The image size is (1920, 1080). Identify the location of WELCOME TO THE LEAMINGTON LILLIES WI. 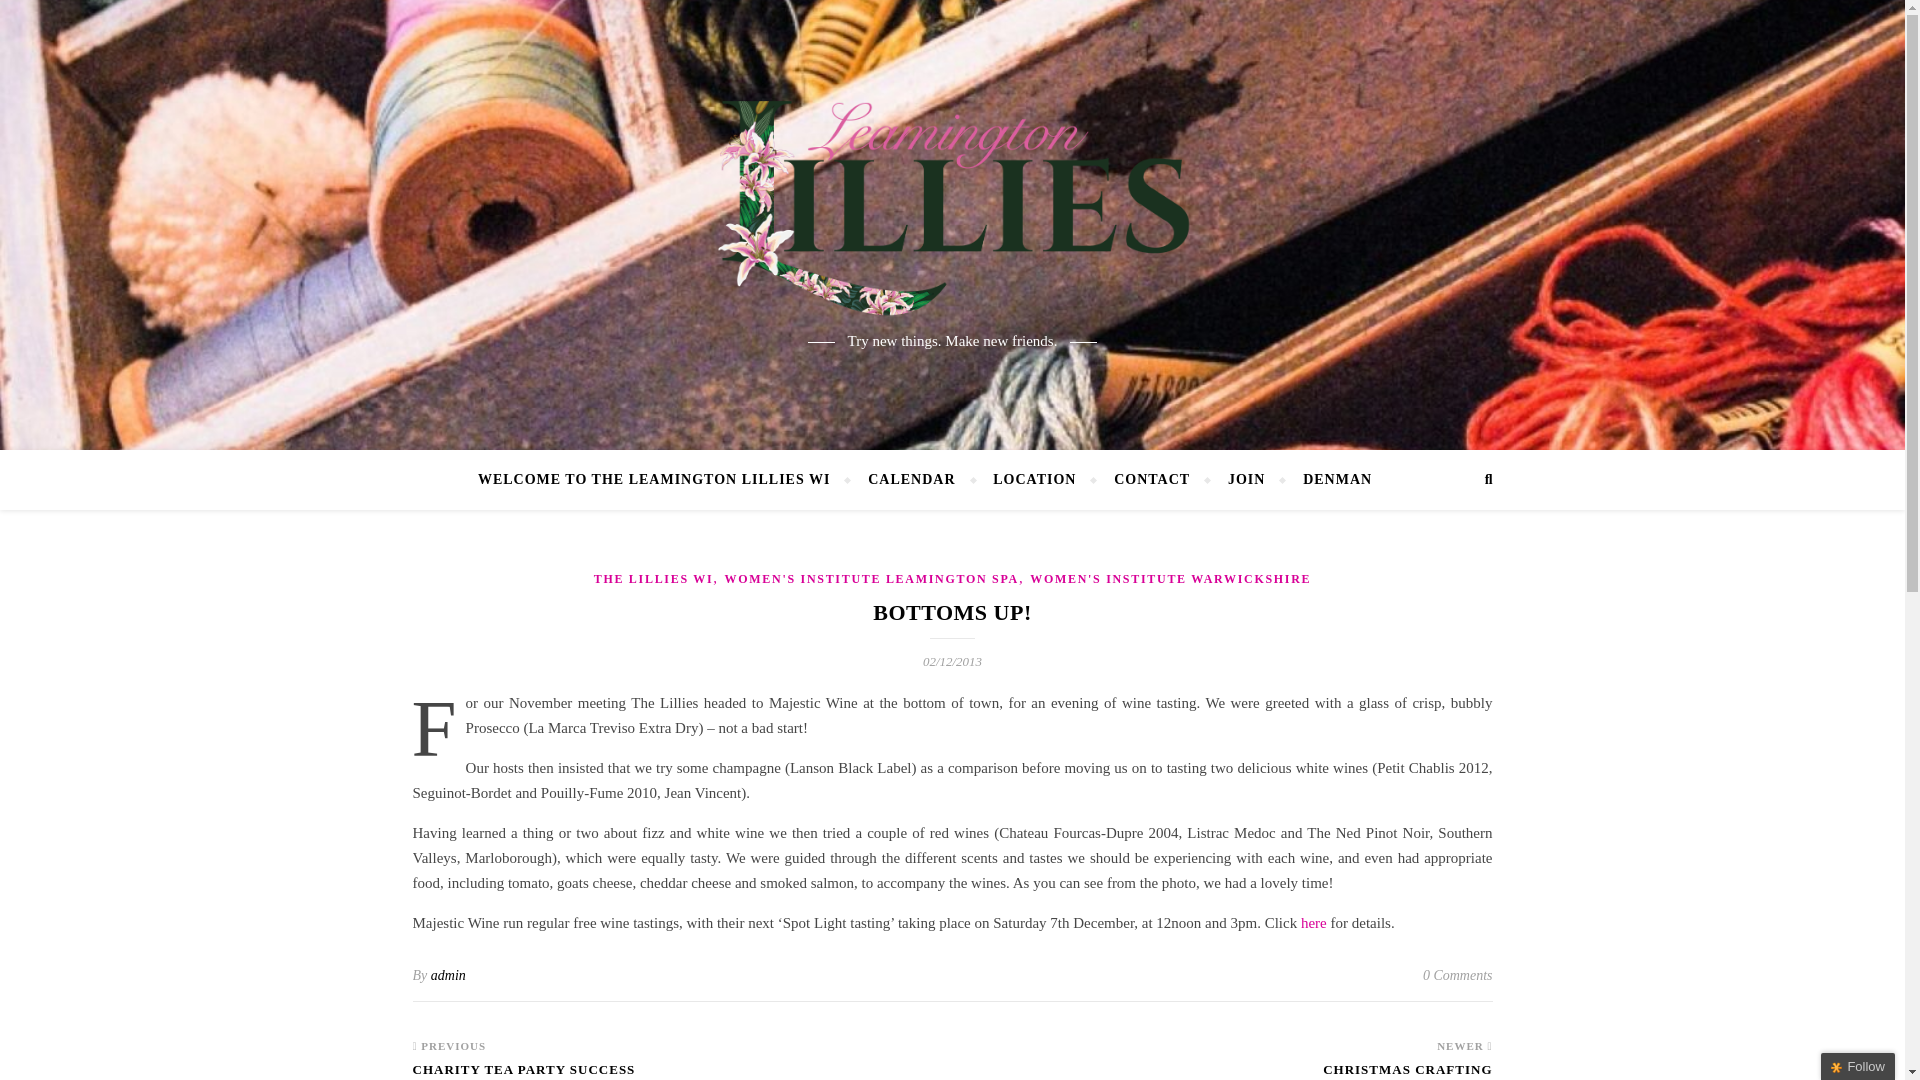
(663, 480).